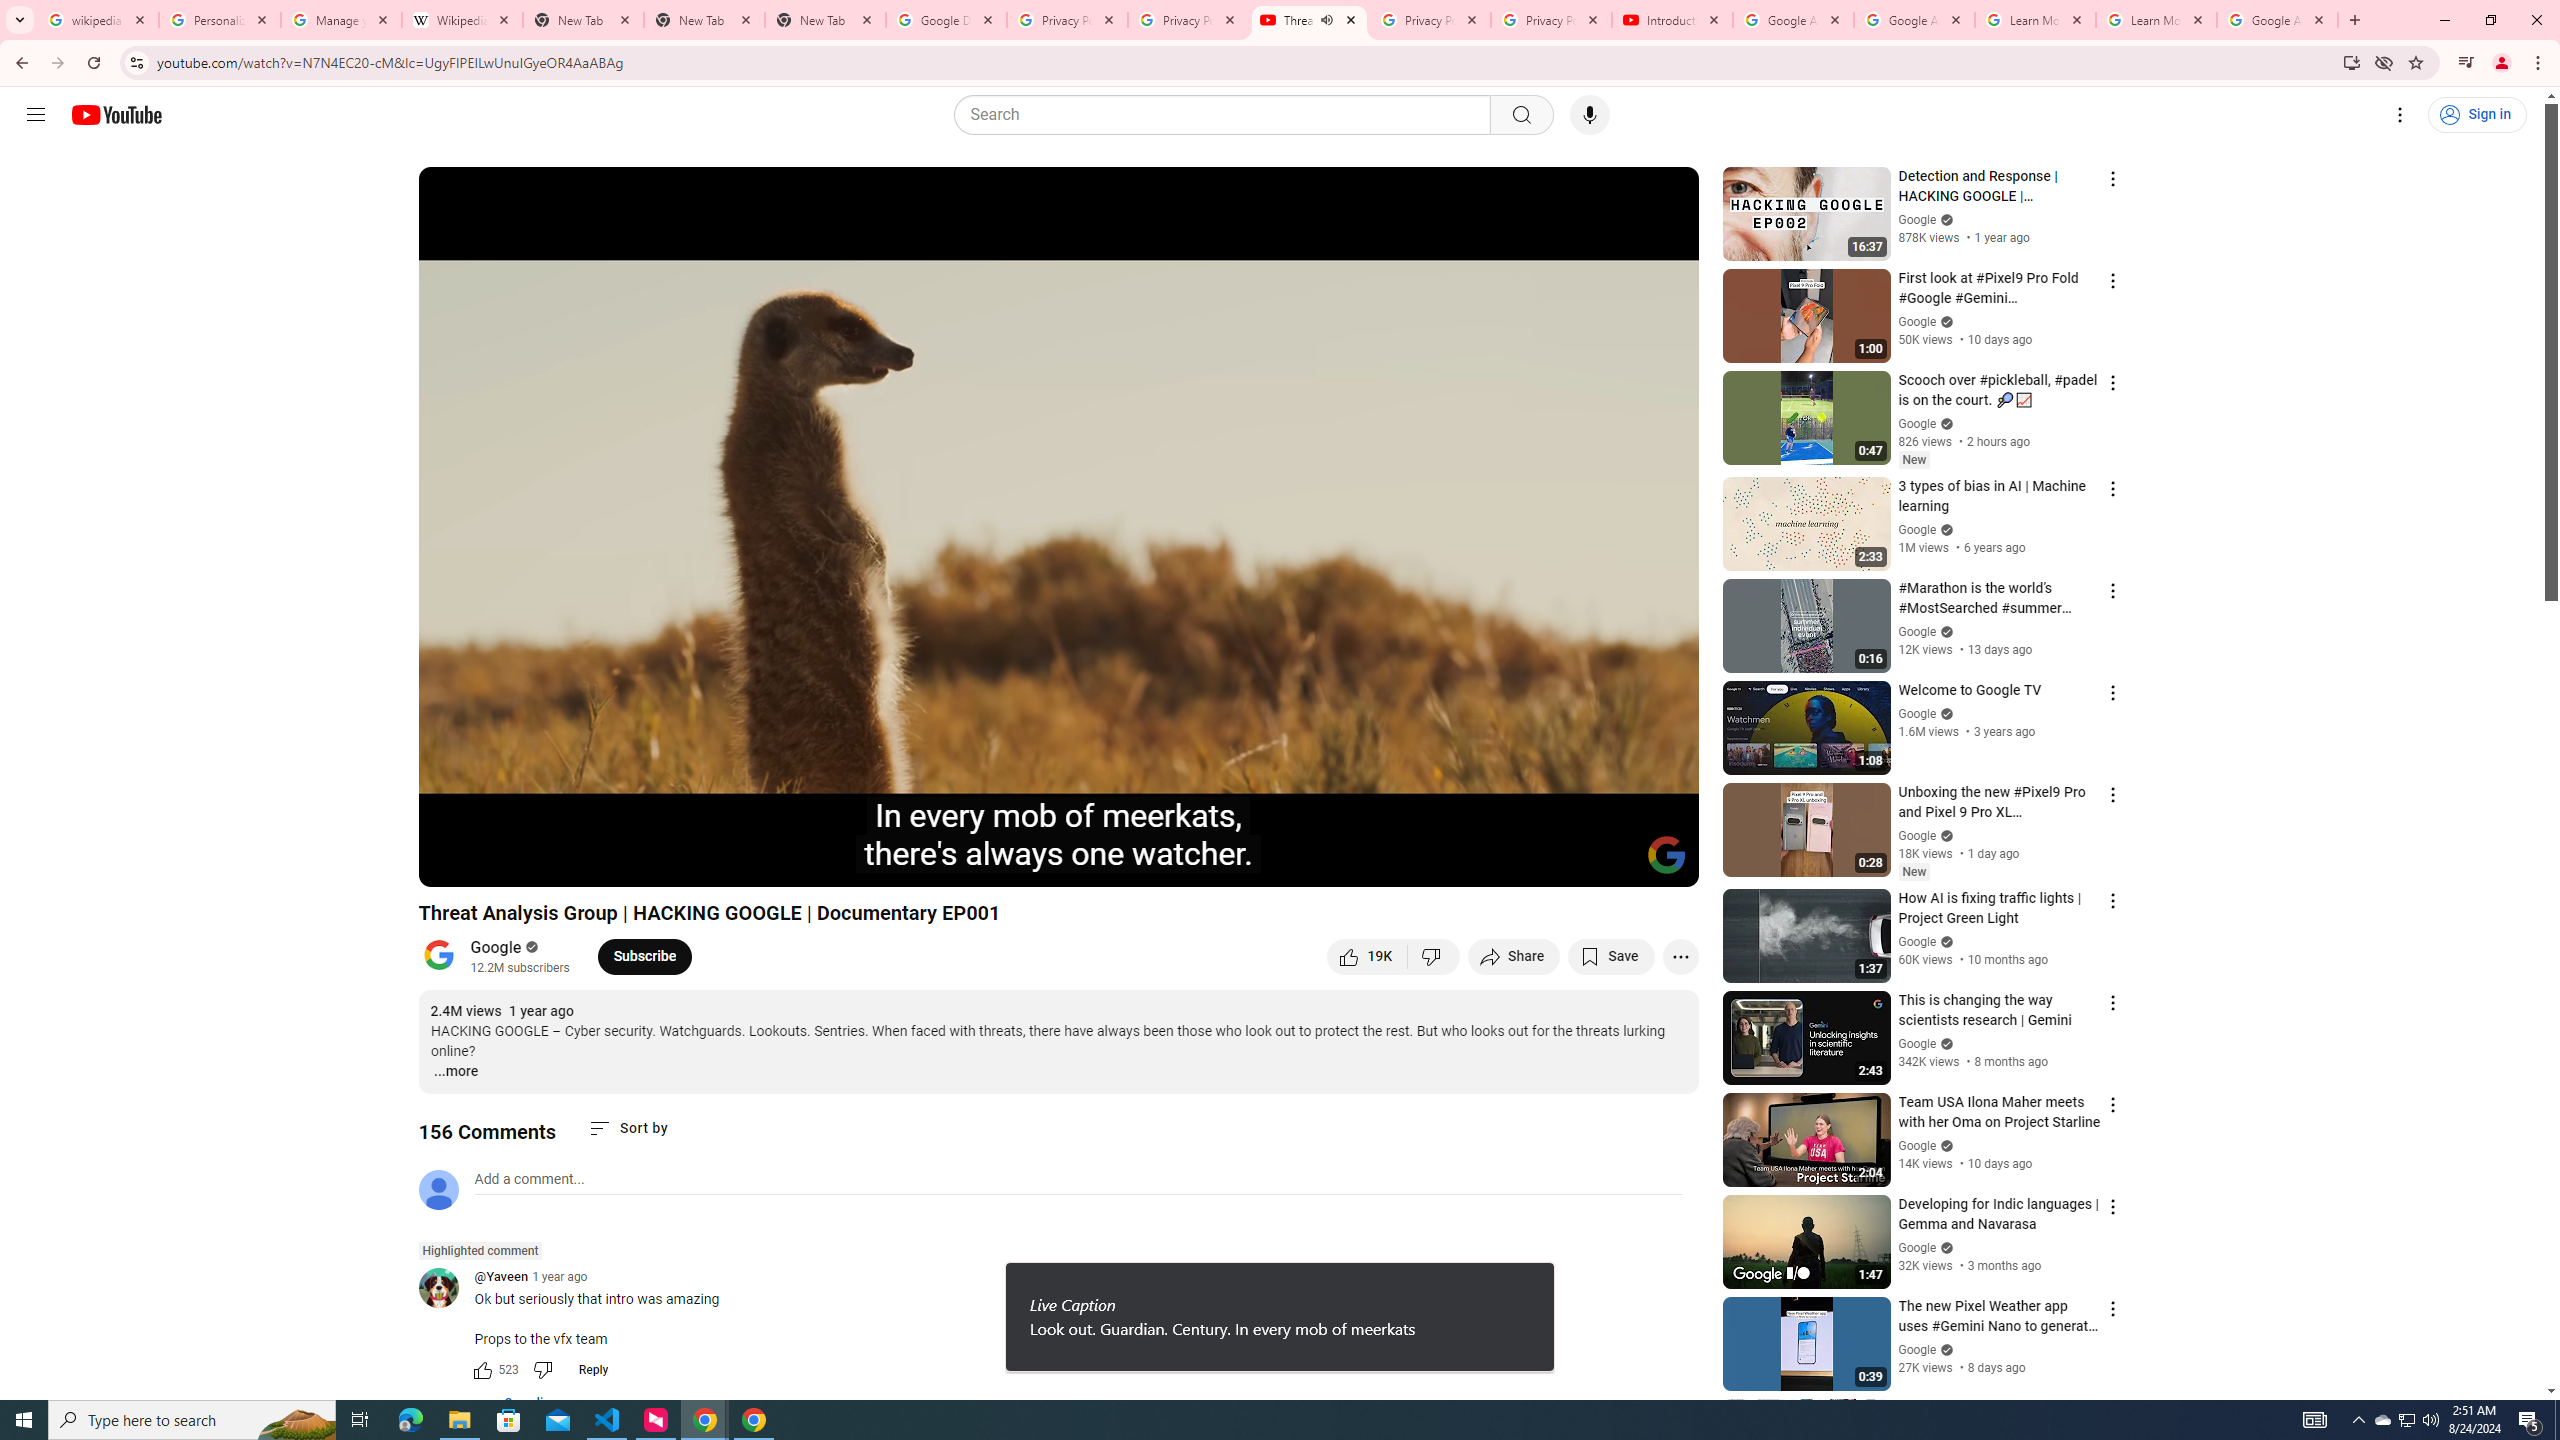 This screenshot has height=1440, width=2560. I want to click on 1 year ago, so click(560, 1276).